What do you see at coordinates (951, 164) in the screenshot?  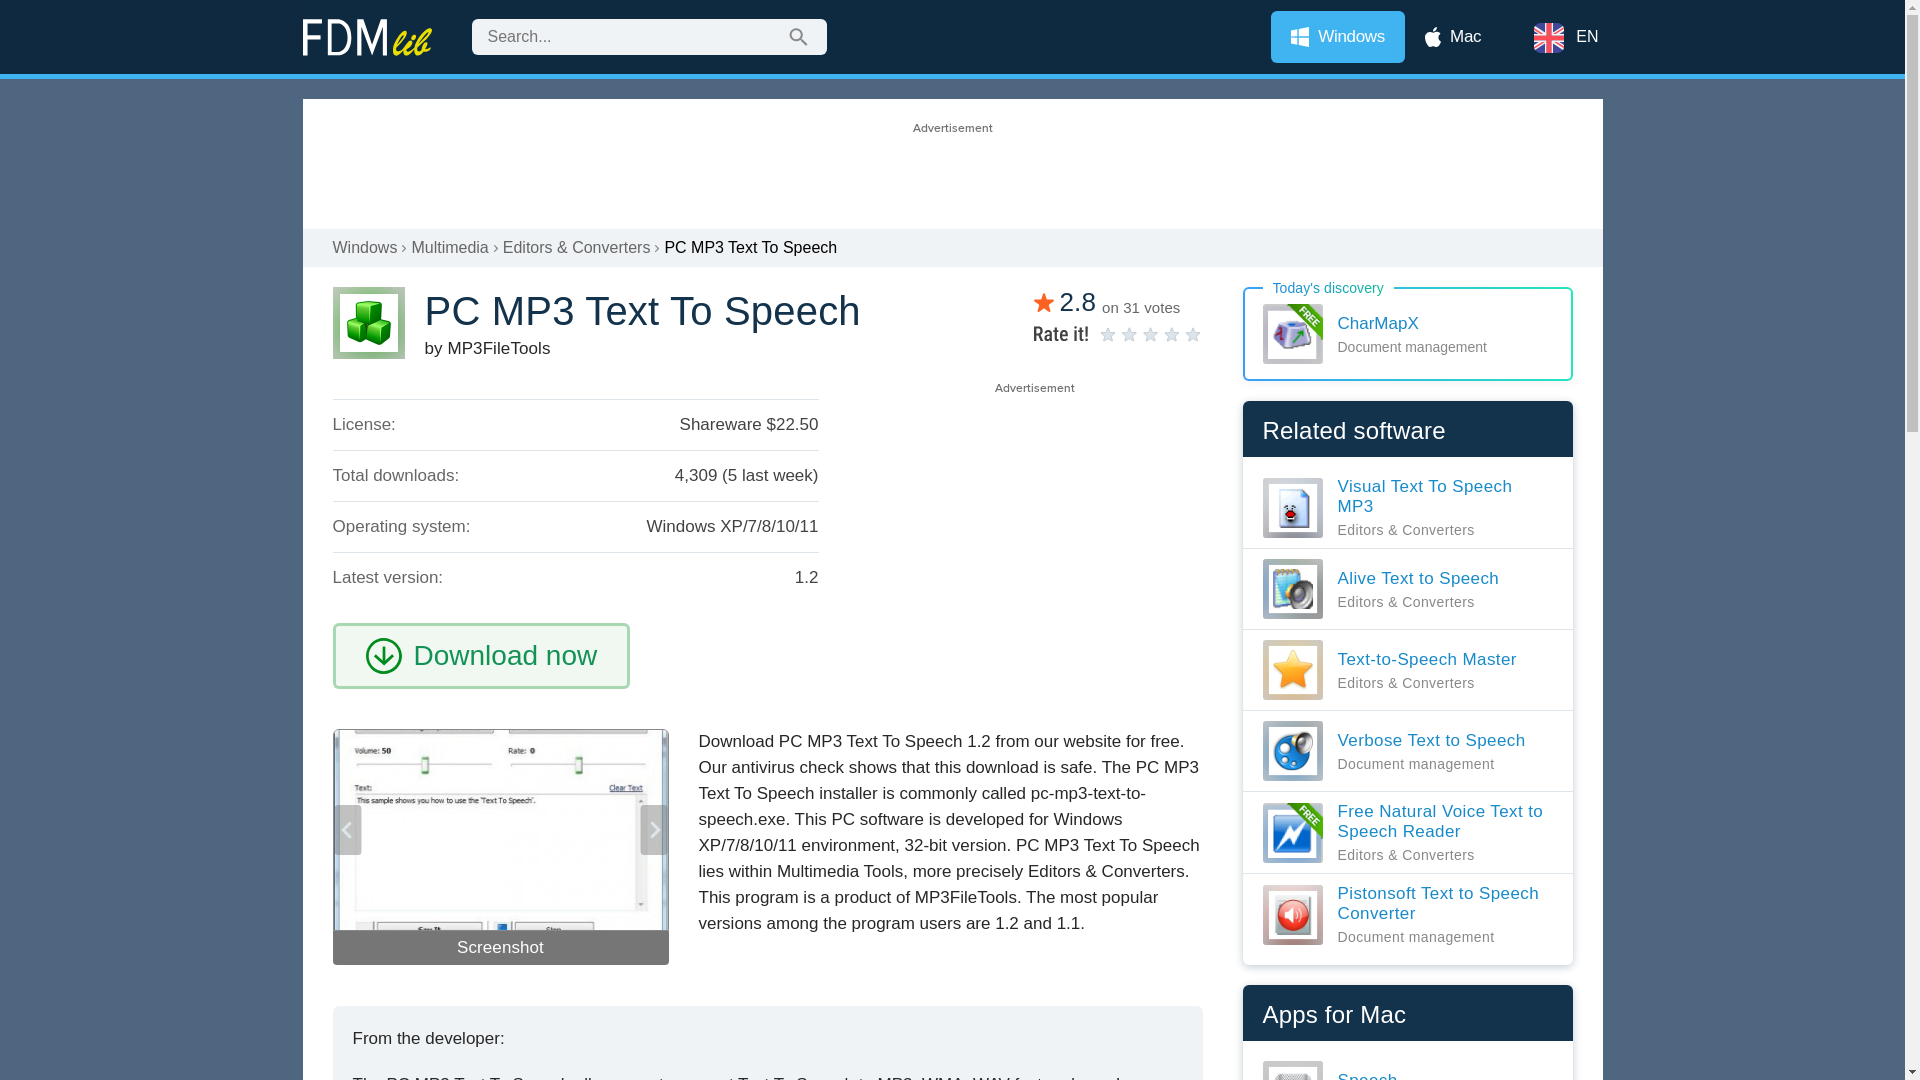 I see `Advertisement` at bounding box center [951, 164].